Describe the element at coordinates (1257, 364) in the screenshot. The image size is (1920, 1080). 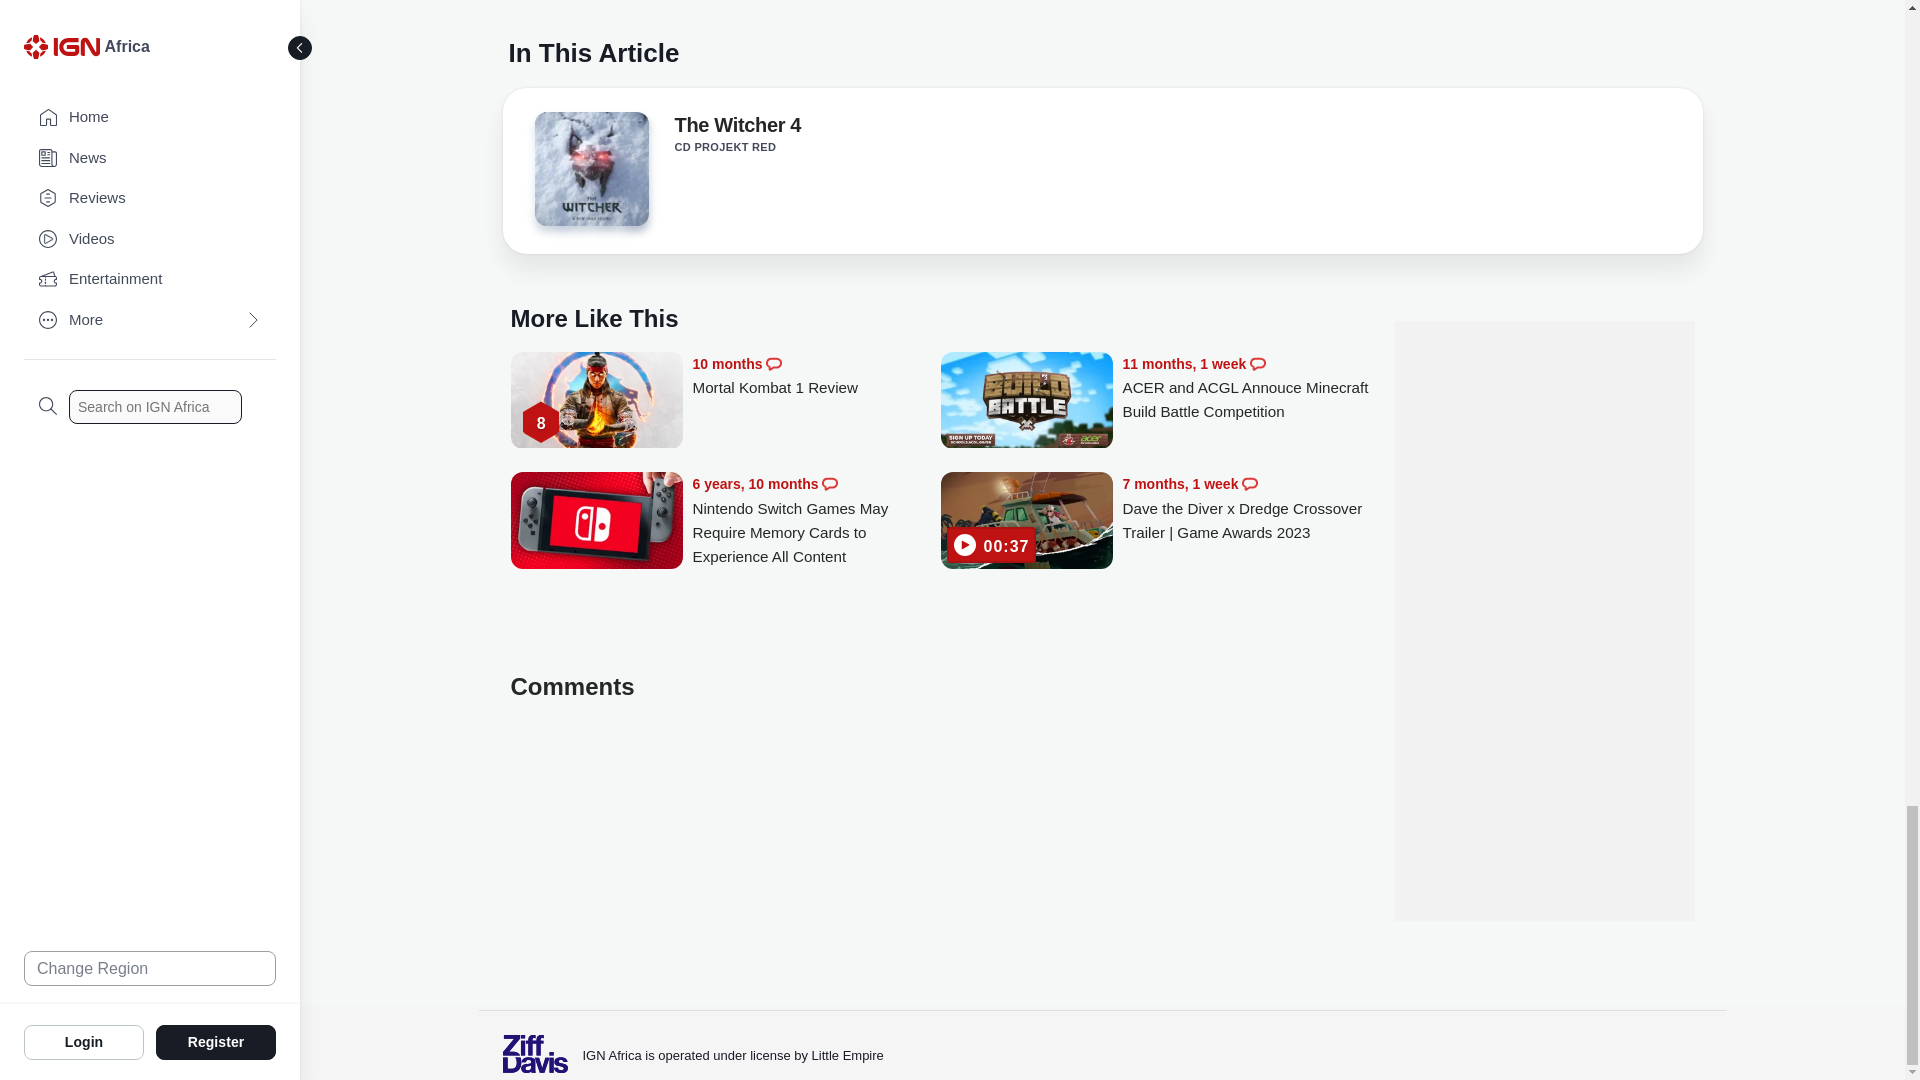
I see `Comments` at that location.